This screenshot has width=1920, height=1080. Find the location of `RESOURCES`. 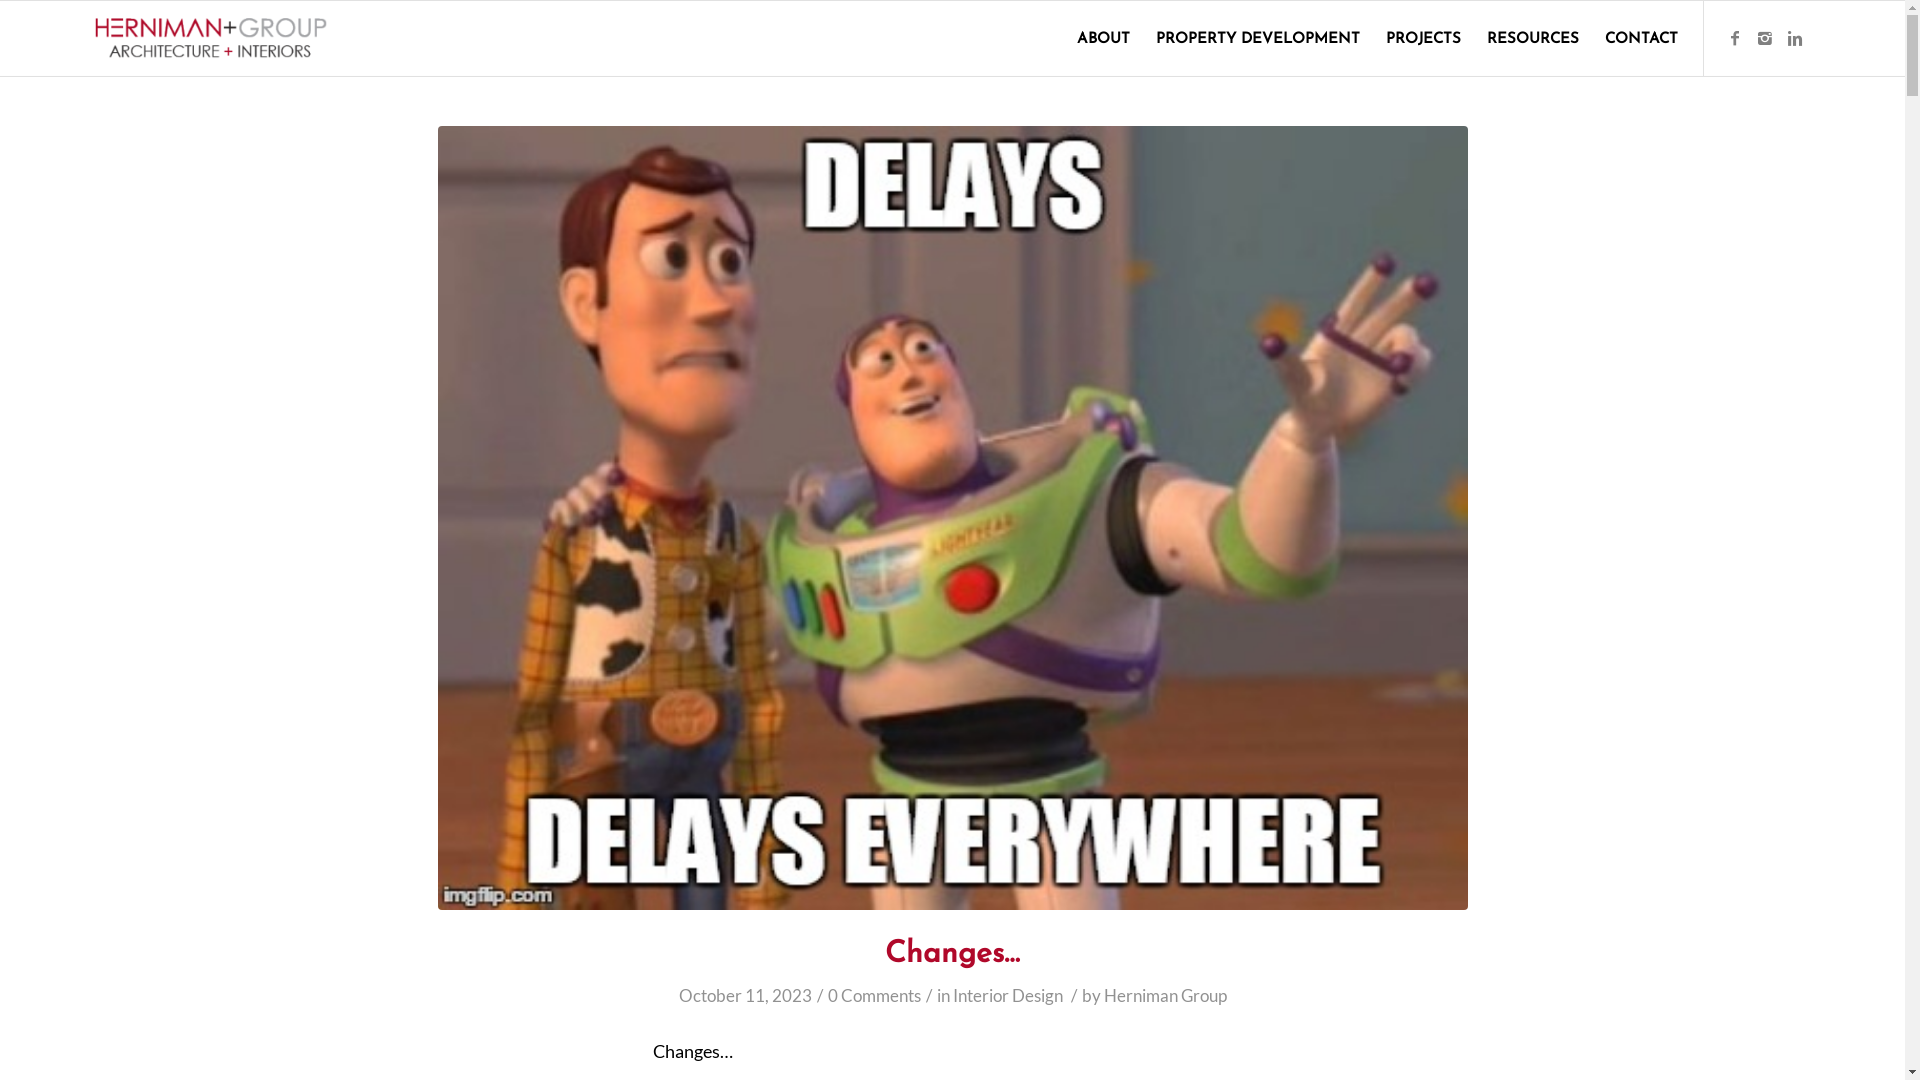

RESOURCES is located at coordinates (1533, 38).